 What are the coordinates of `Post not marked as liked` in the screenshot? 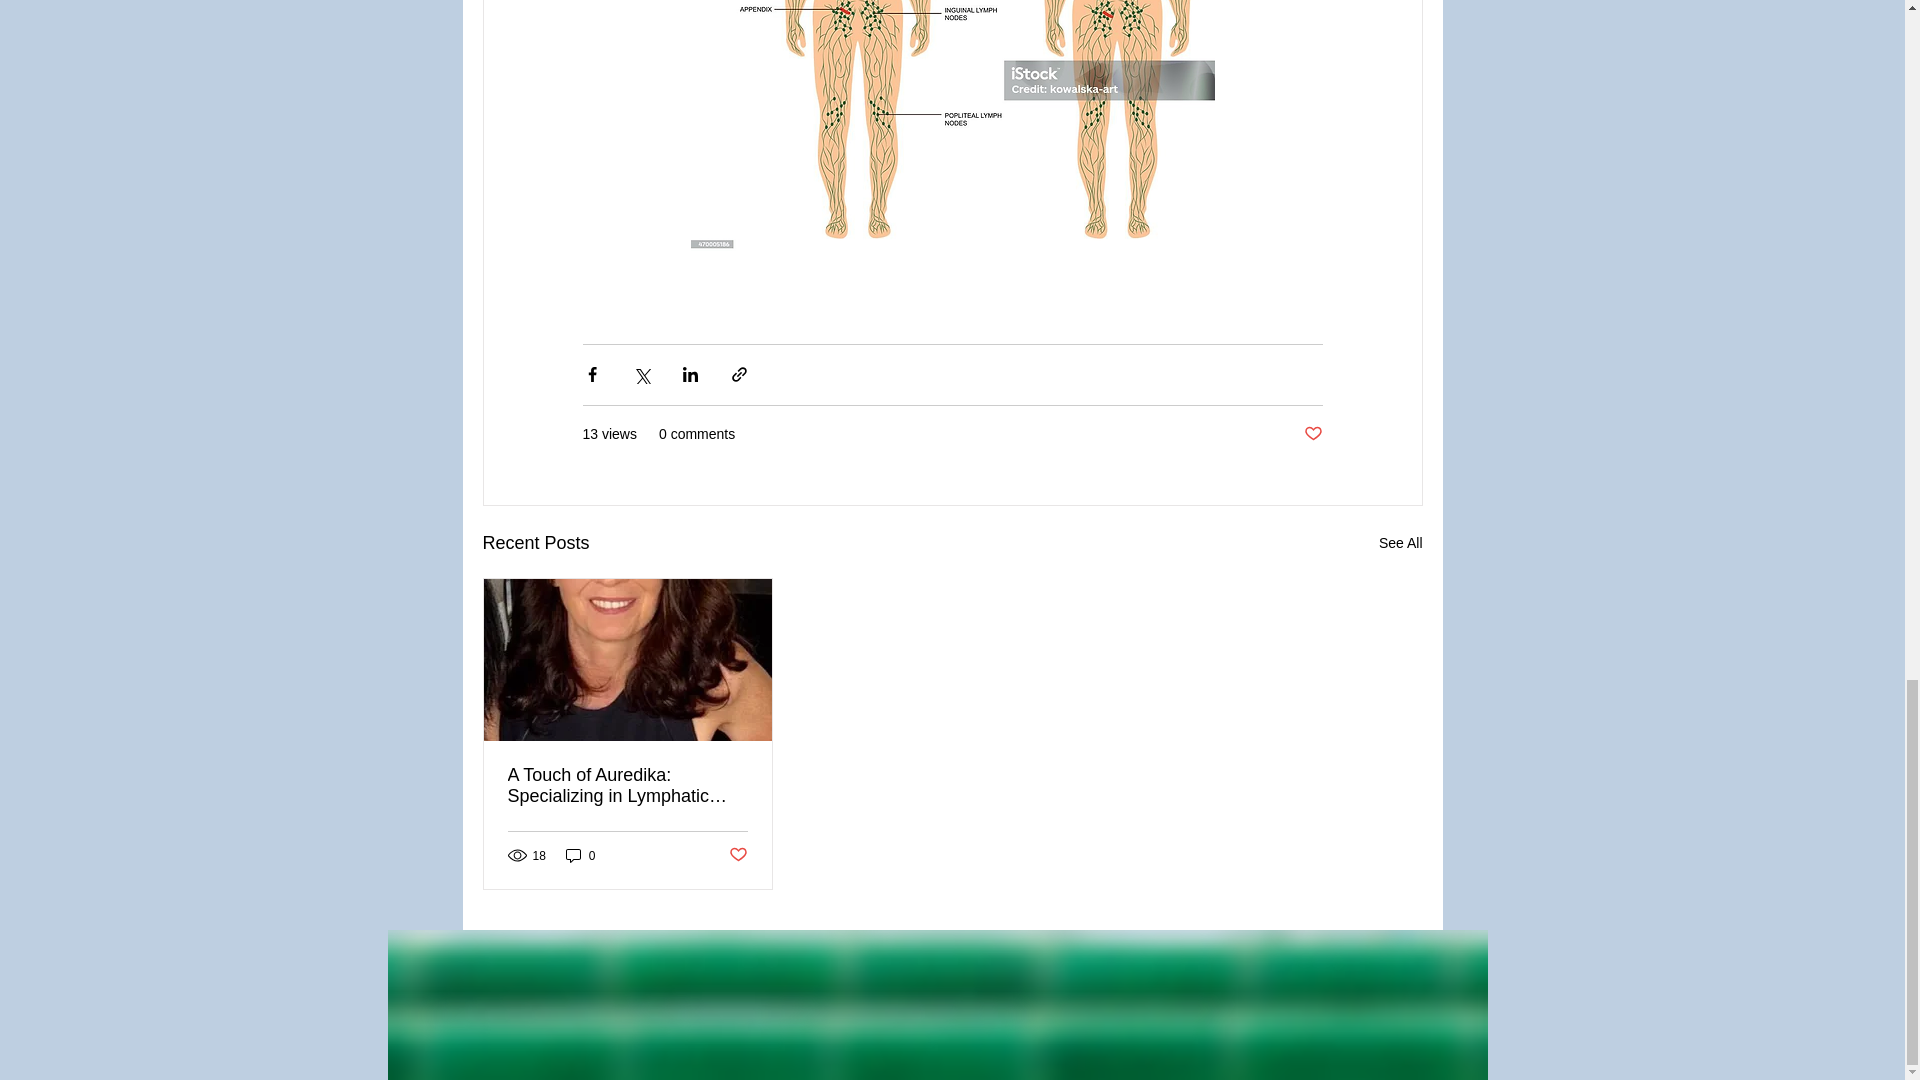 It's located at (736, 855).